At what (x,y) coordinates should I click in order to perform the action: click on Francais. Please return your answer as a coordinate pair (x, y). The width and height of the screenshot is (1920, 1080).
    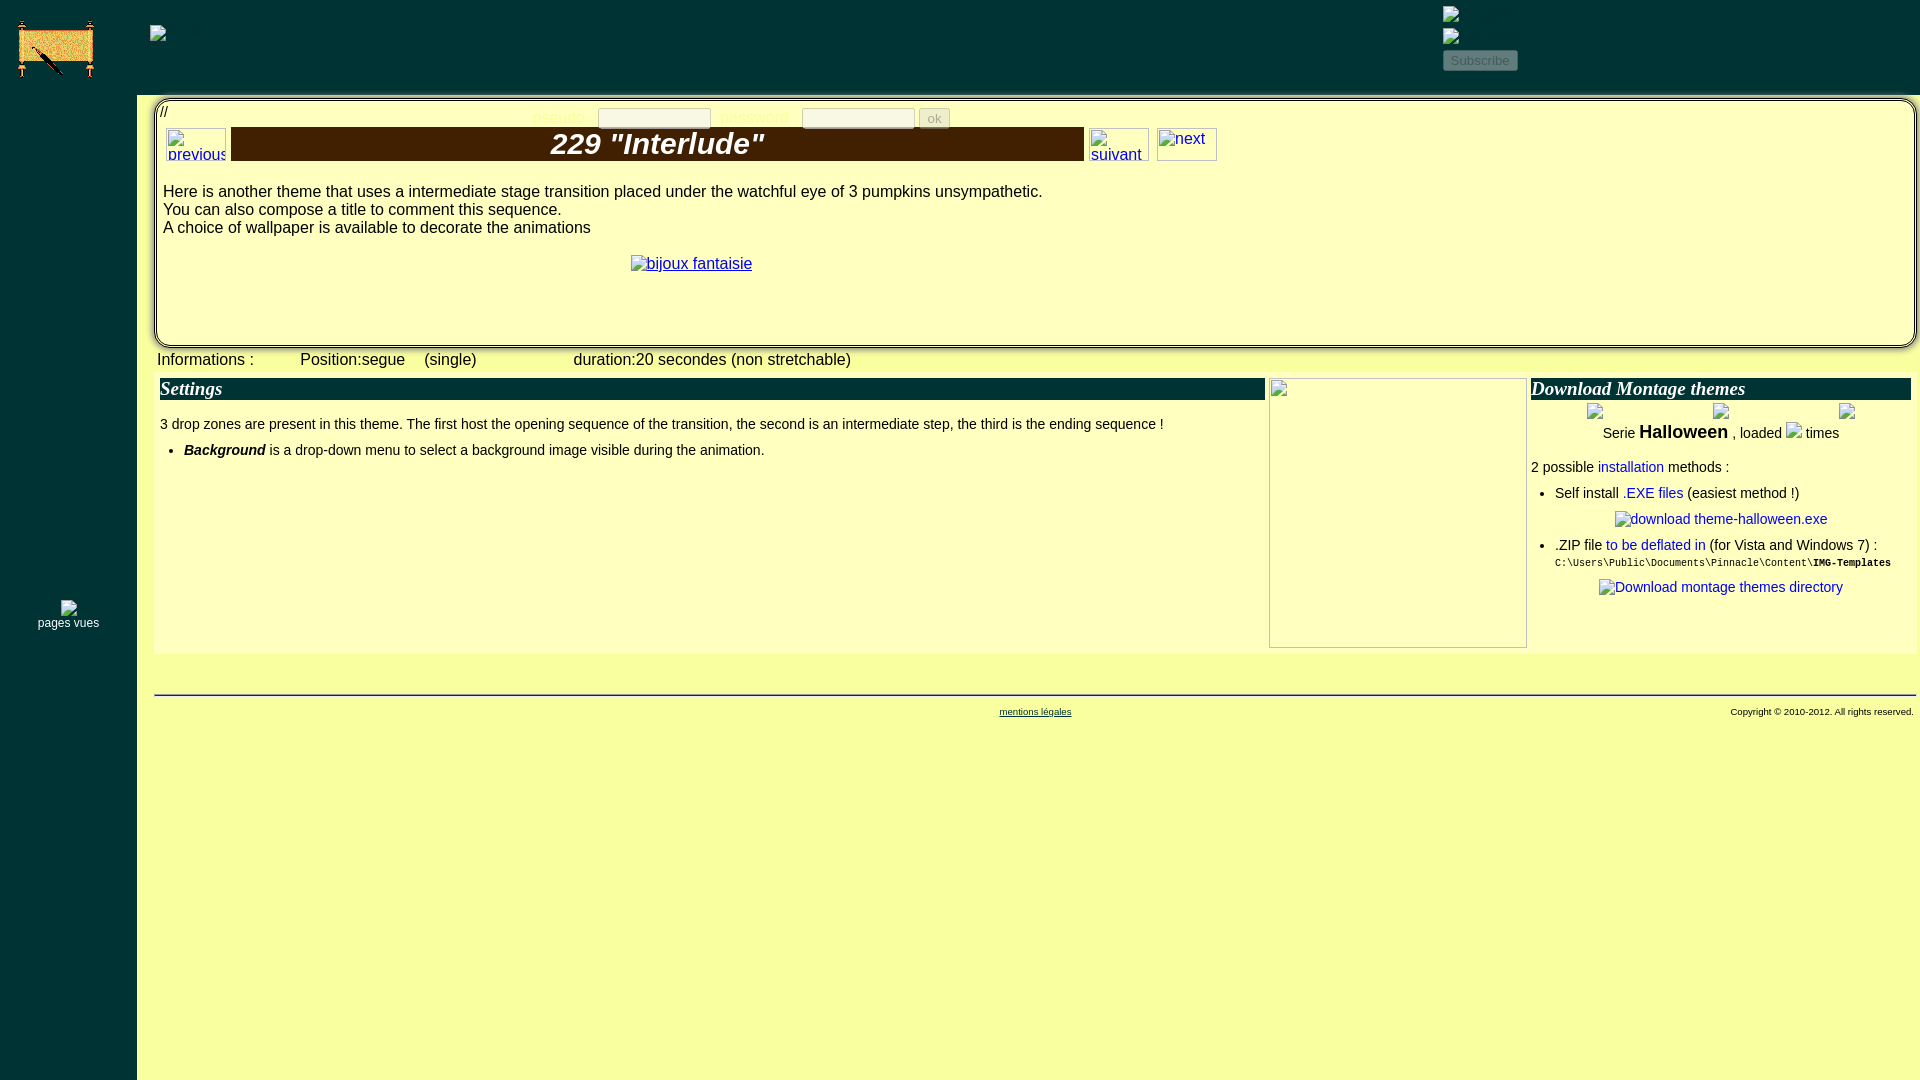
    Looking at the image, I should click on (1480, 37).